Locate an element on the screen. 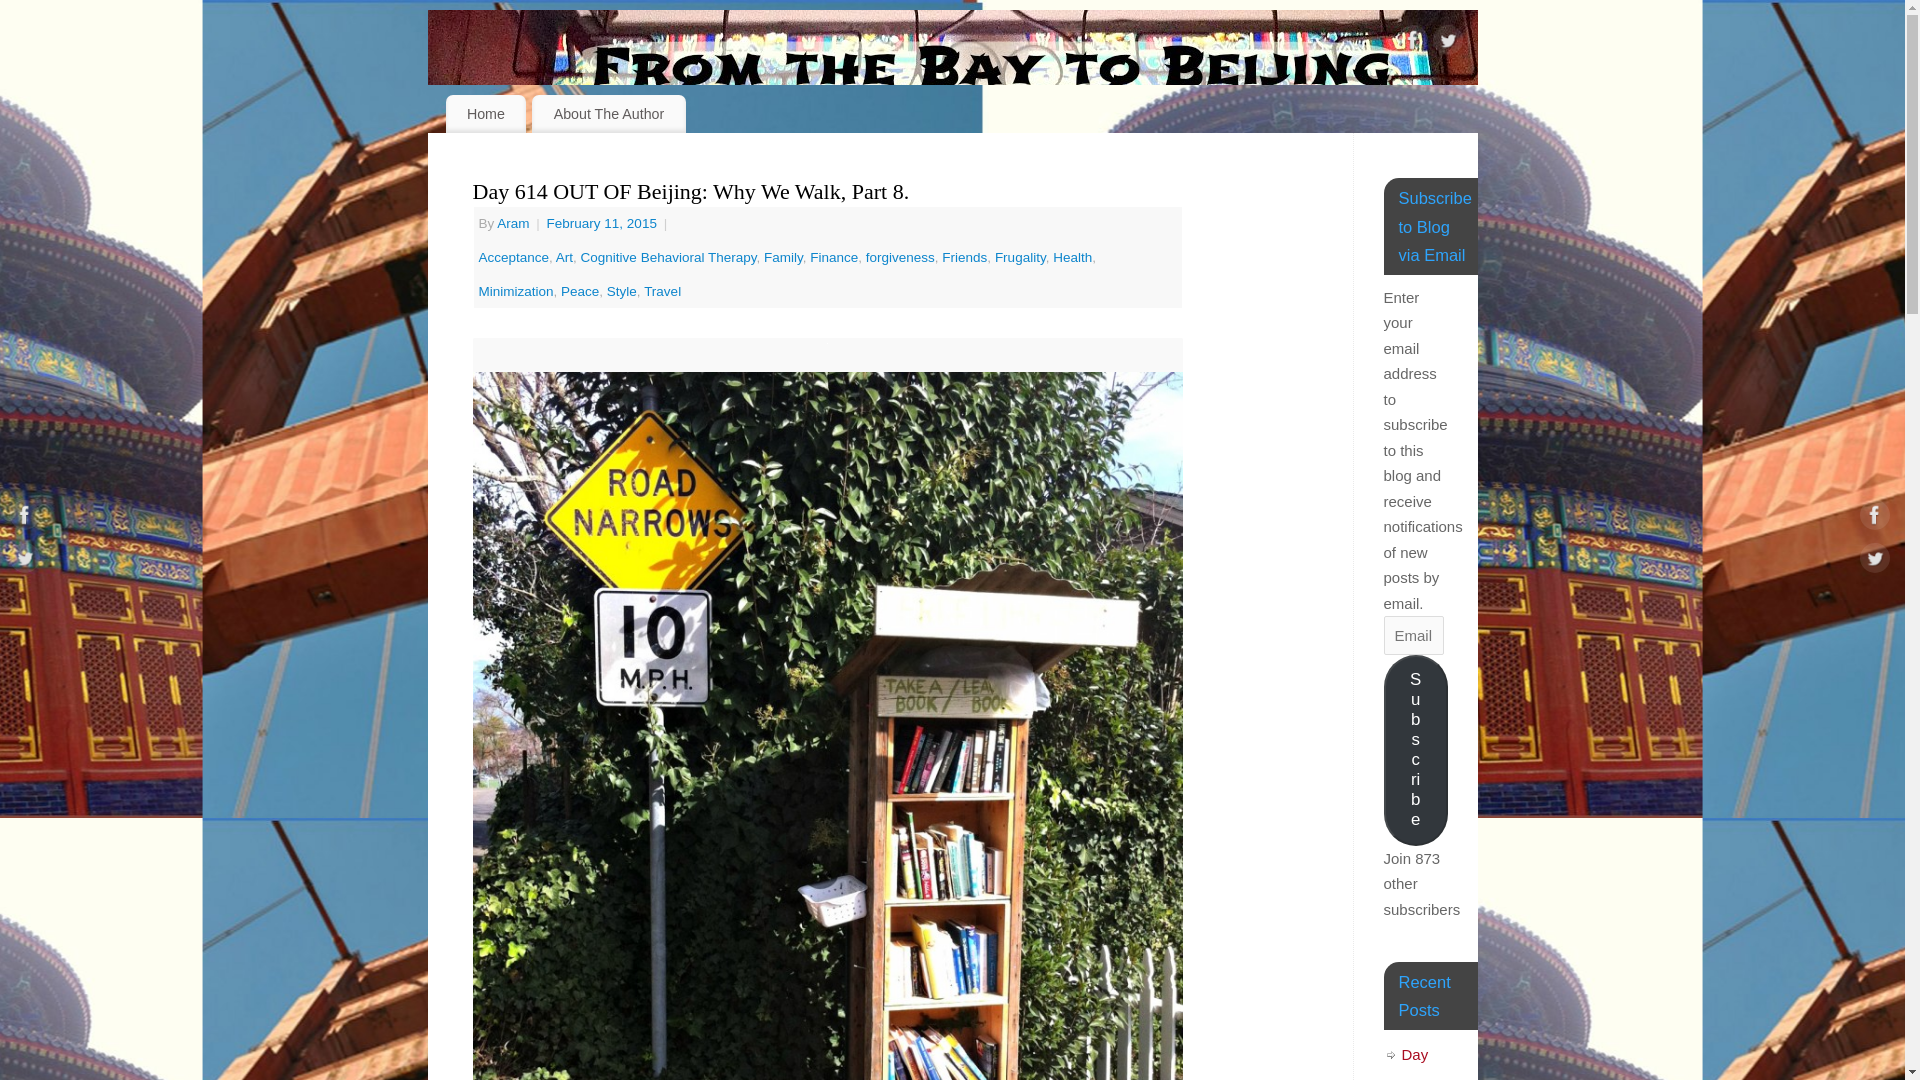  forgiveness is located at coordinates (900, 256).